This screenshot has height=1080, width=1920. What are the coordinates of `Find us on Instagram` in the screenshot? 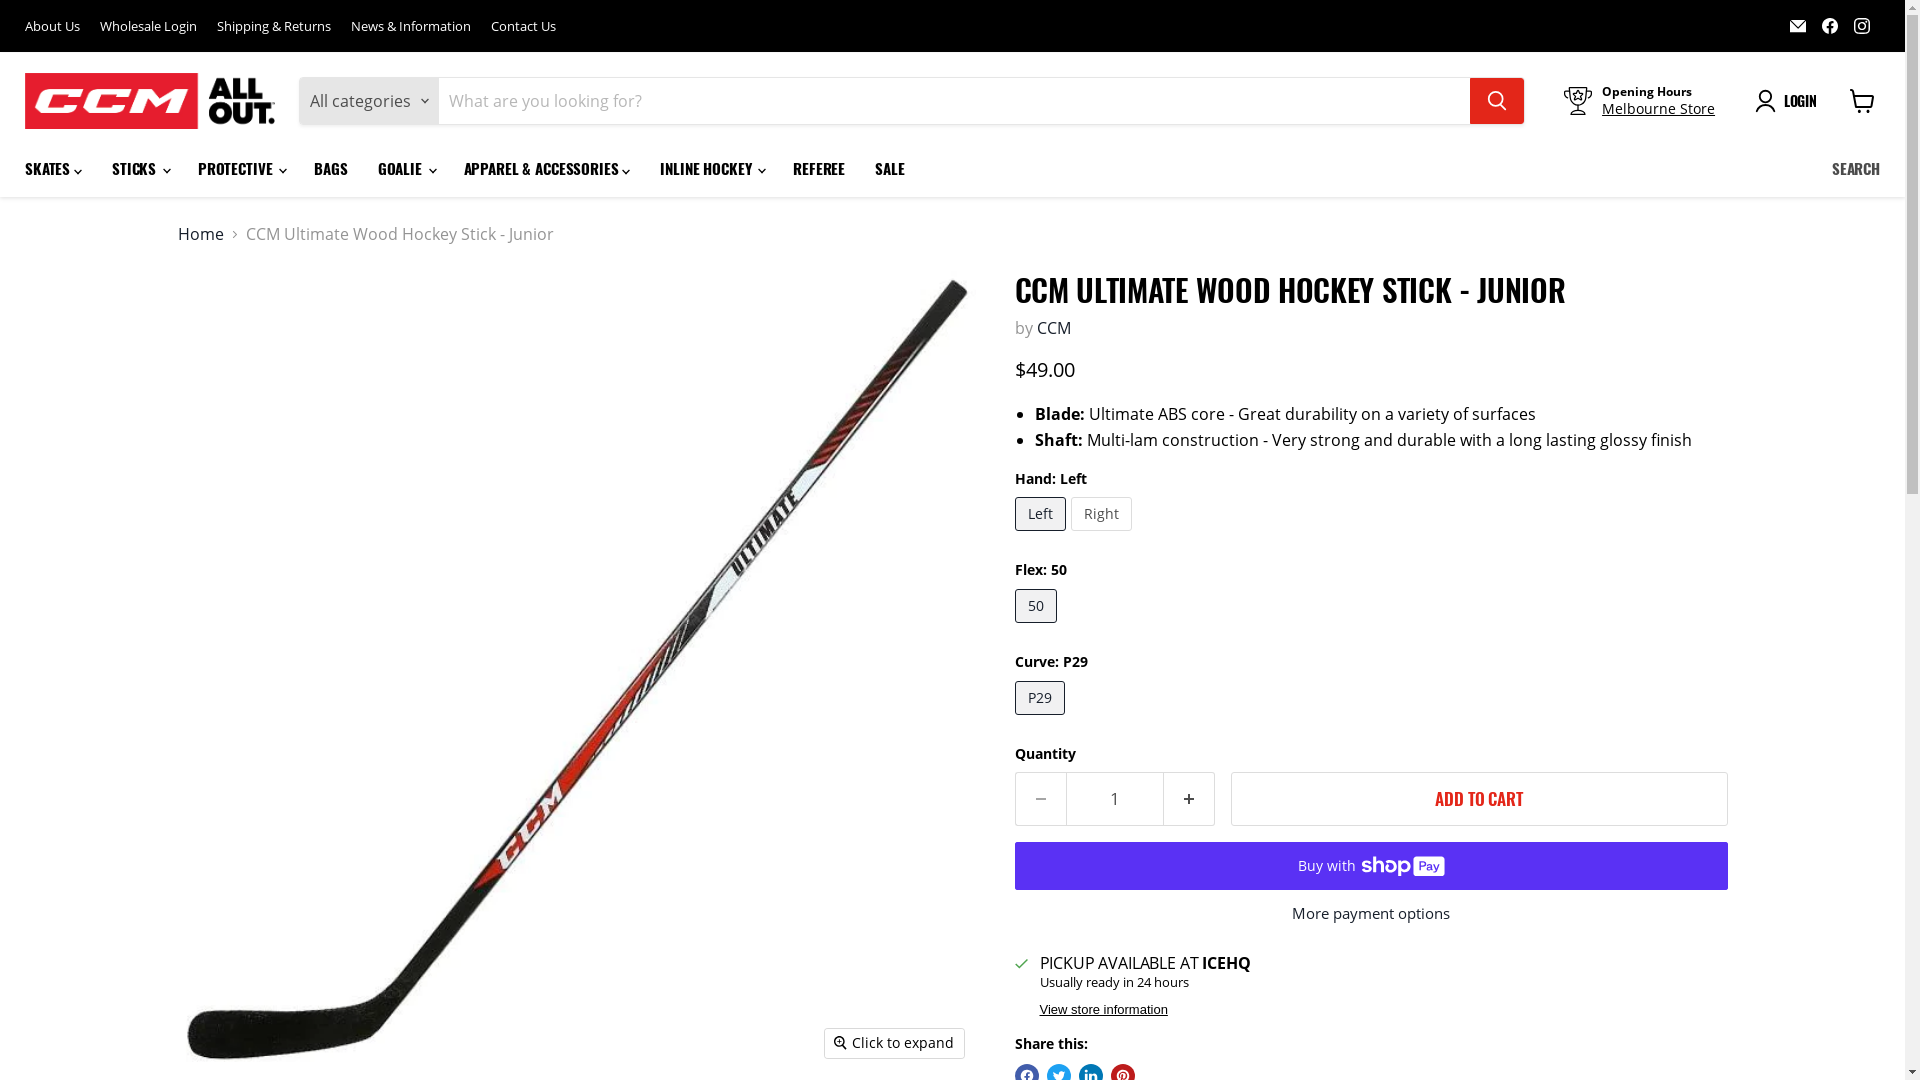 It's located at (1862, 26).